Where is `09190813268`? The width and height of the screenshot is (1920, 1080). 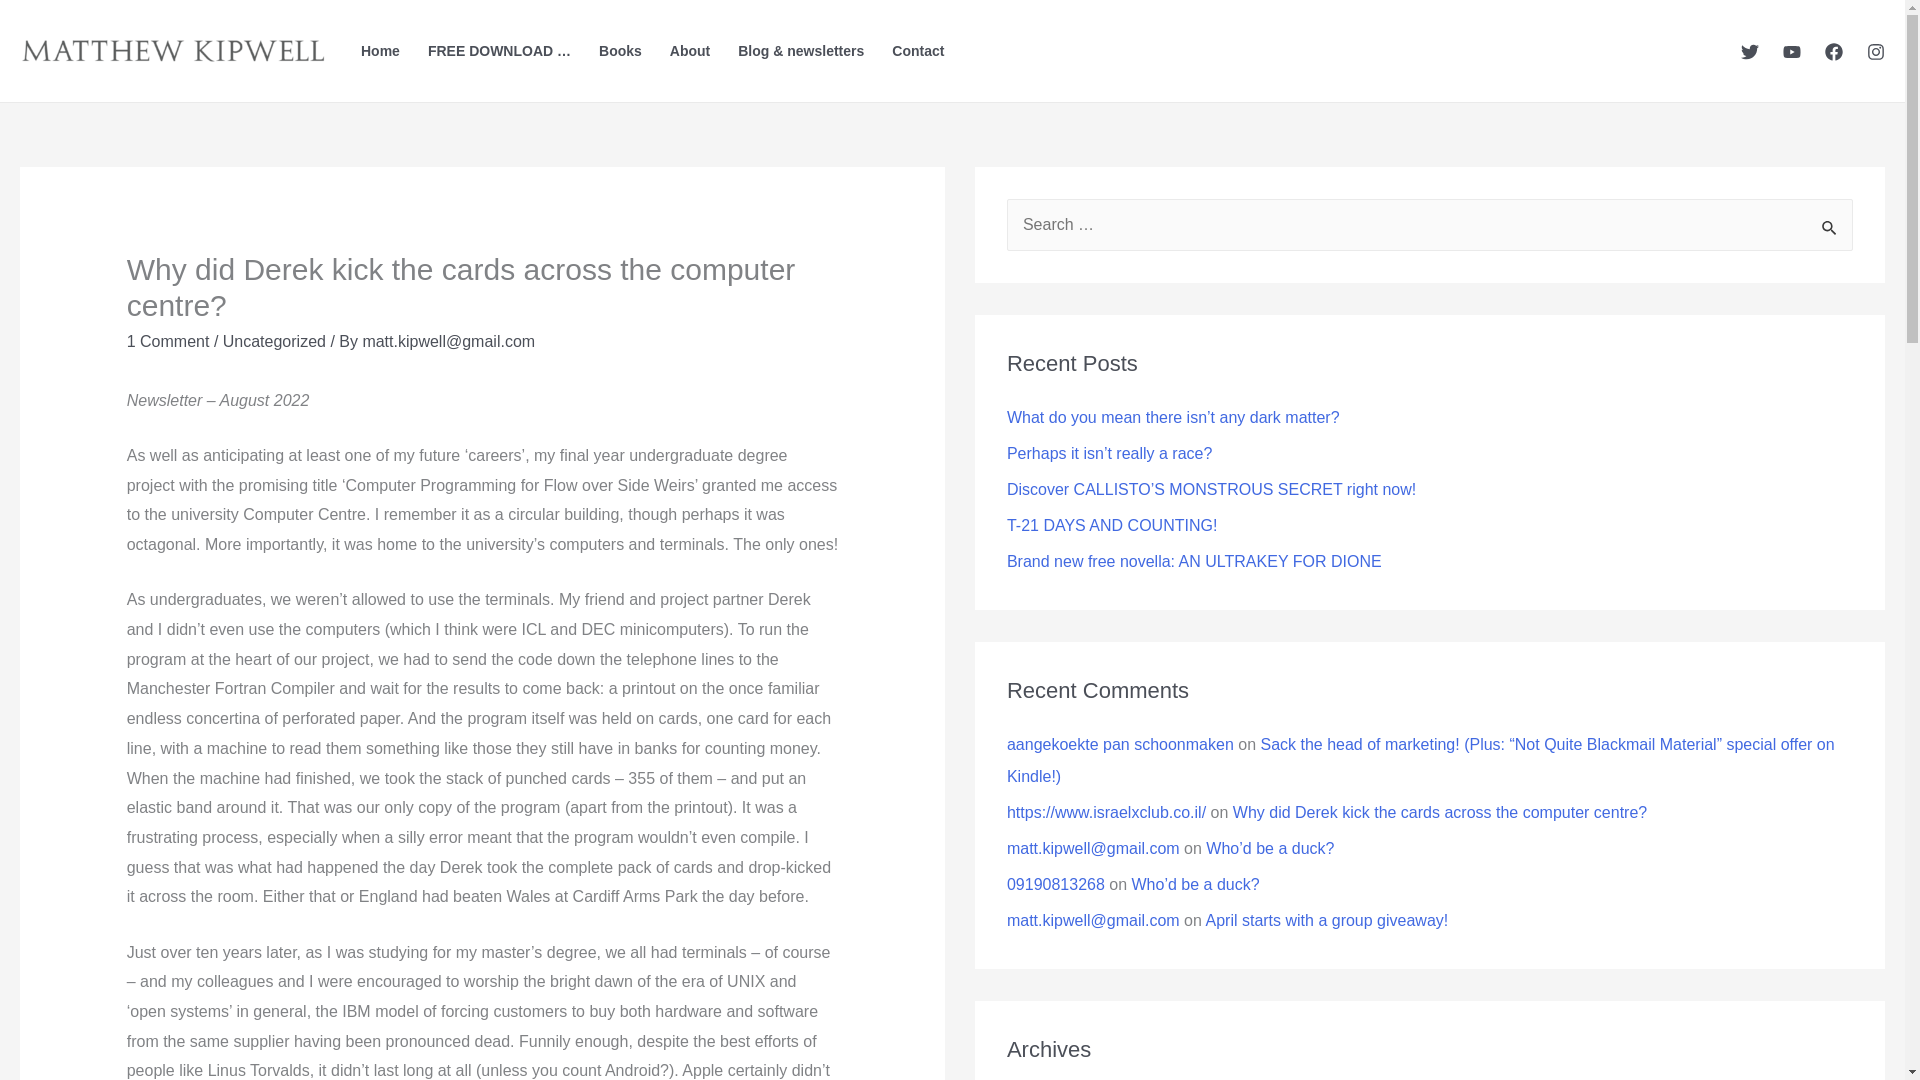
09190813268 is located at coordinates (1056, 884).